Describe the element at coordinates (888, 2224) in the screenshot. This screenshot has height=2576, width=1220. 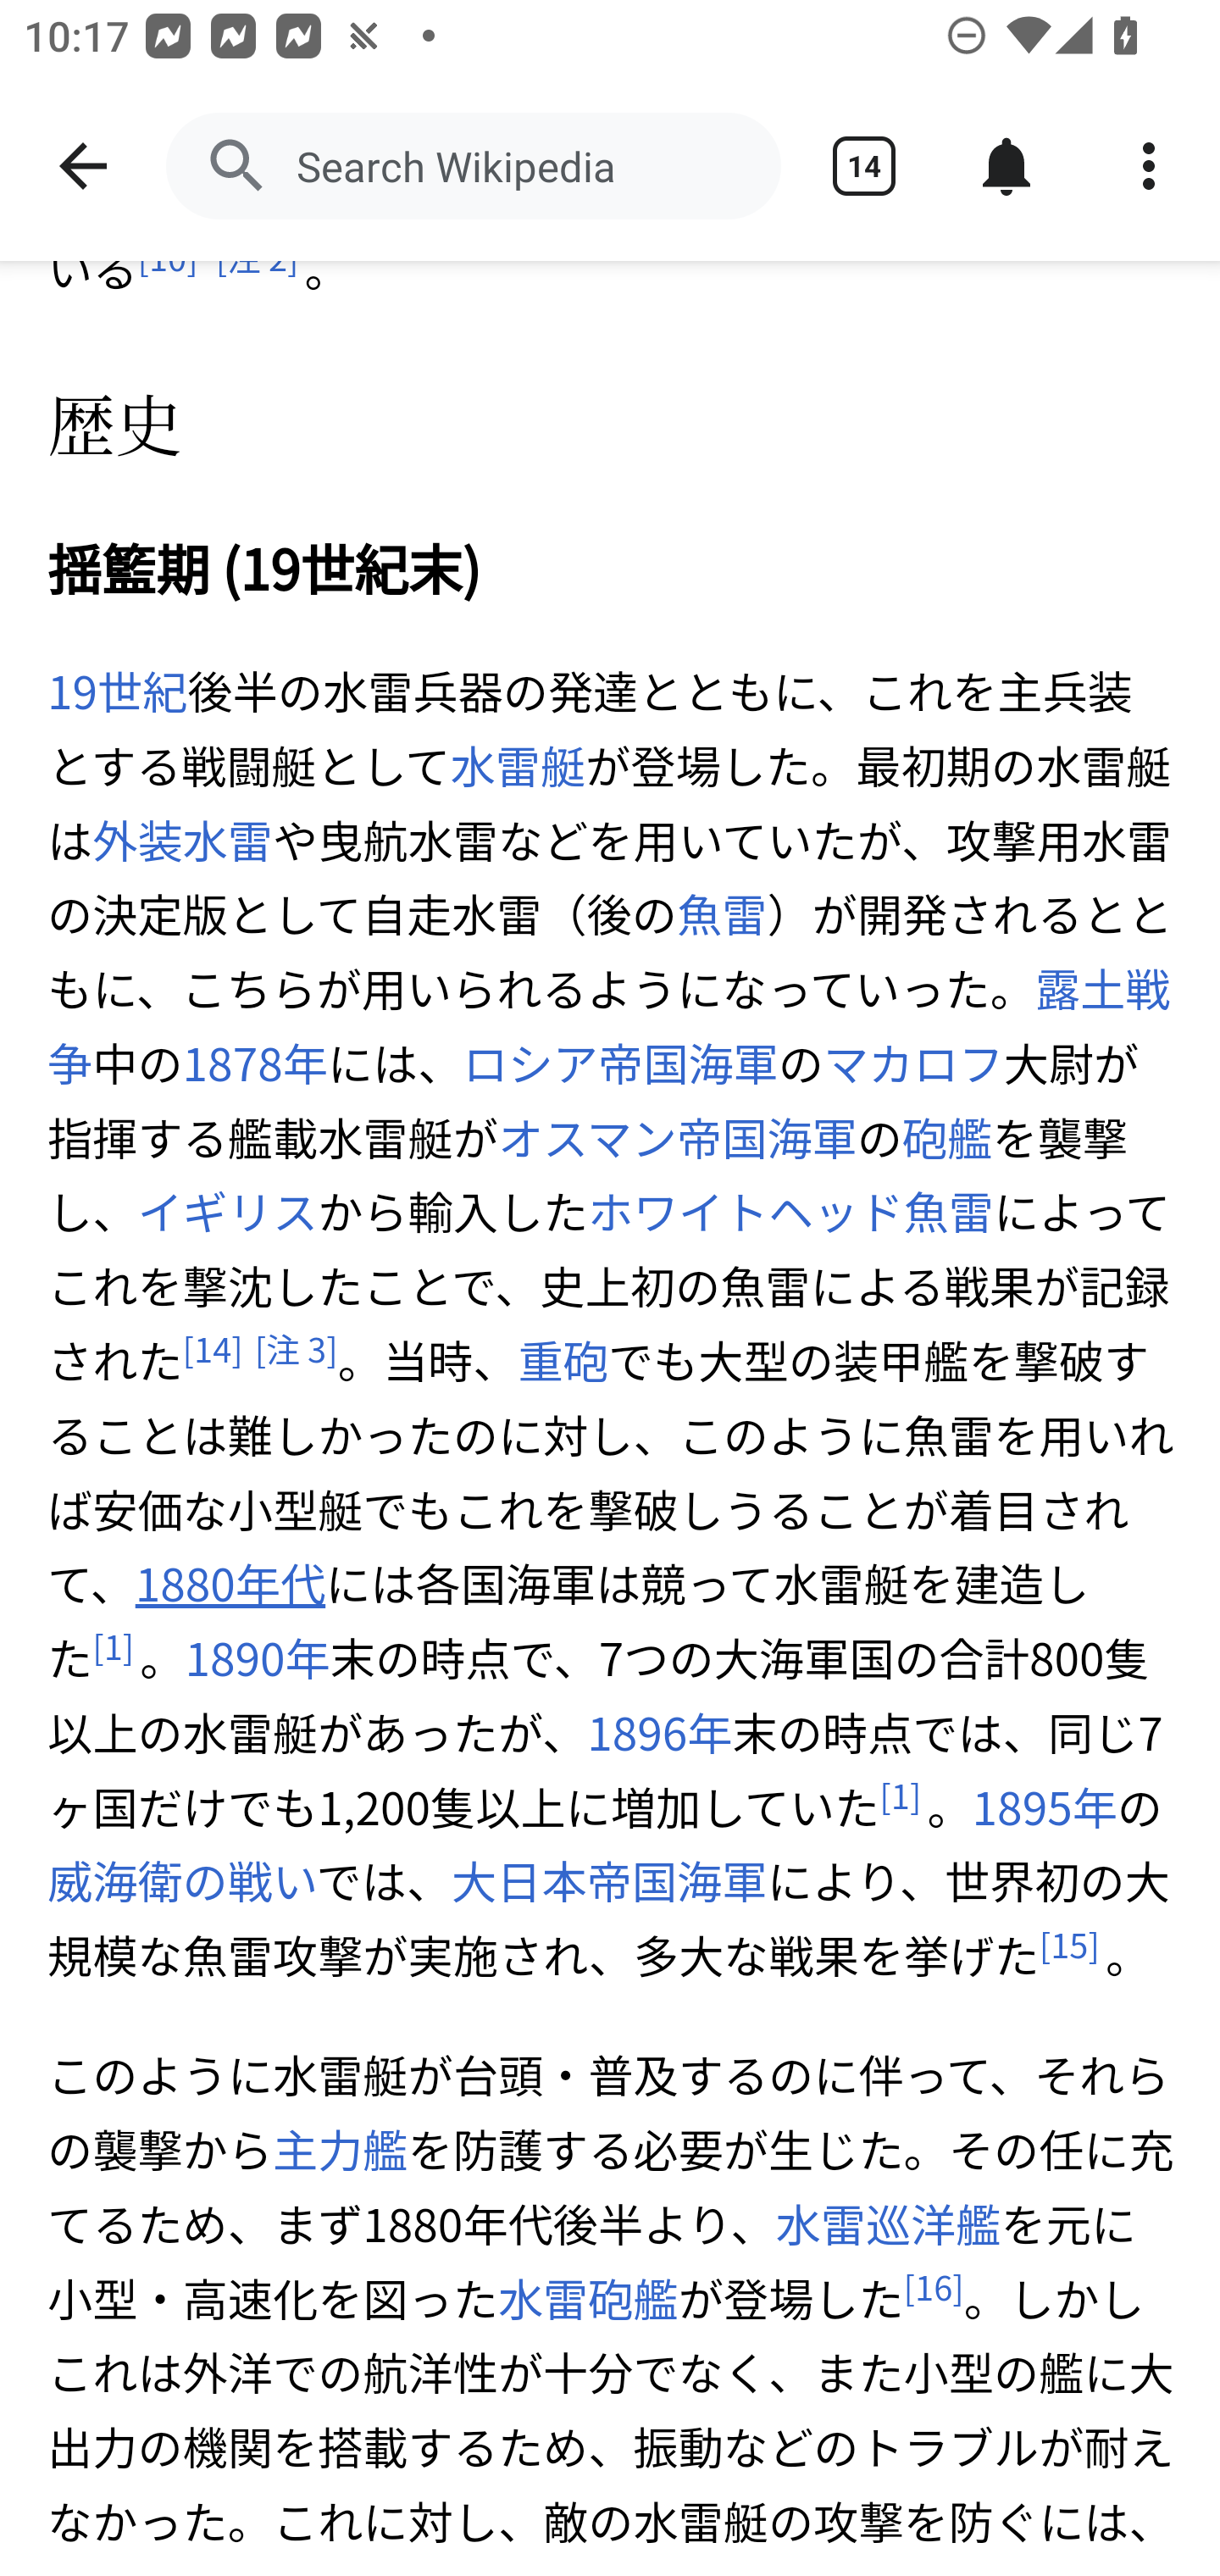
I see `水雷巡洋艦` at that location.